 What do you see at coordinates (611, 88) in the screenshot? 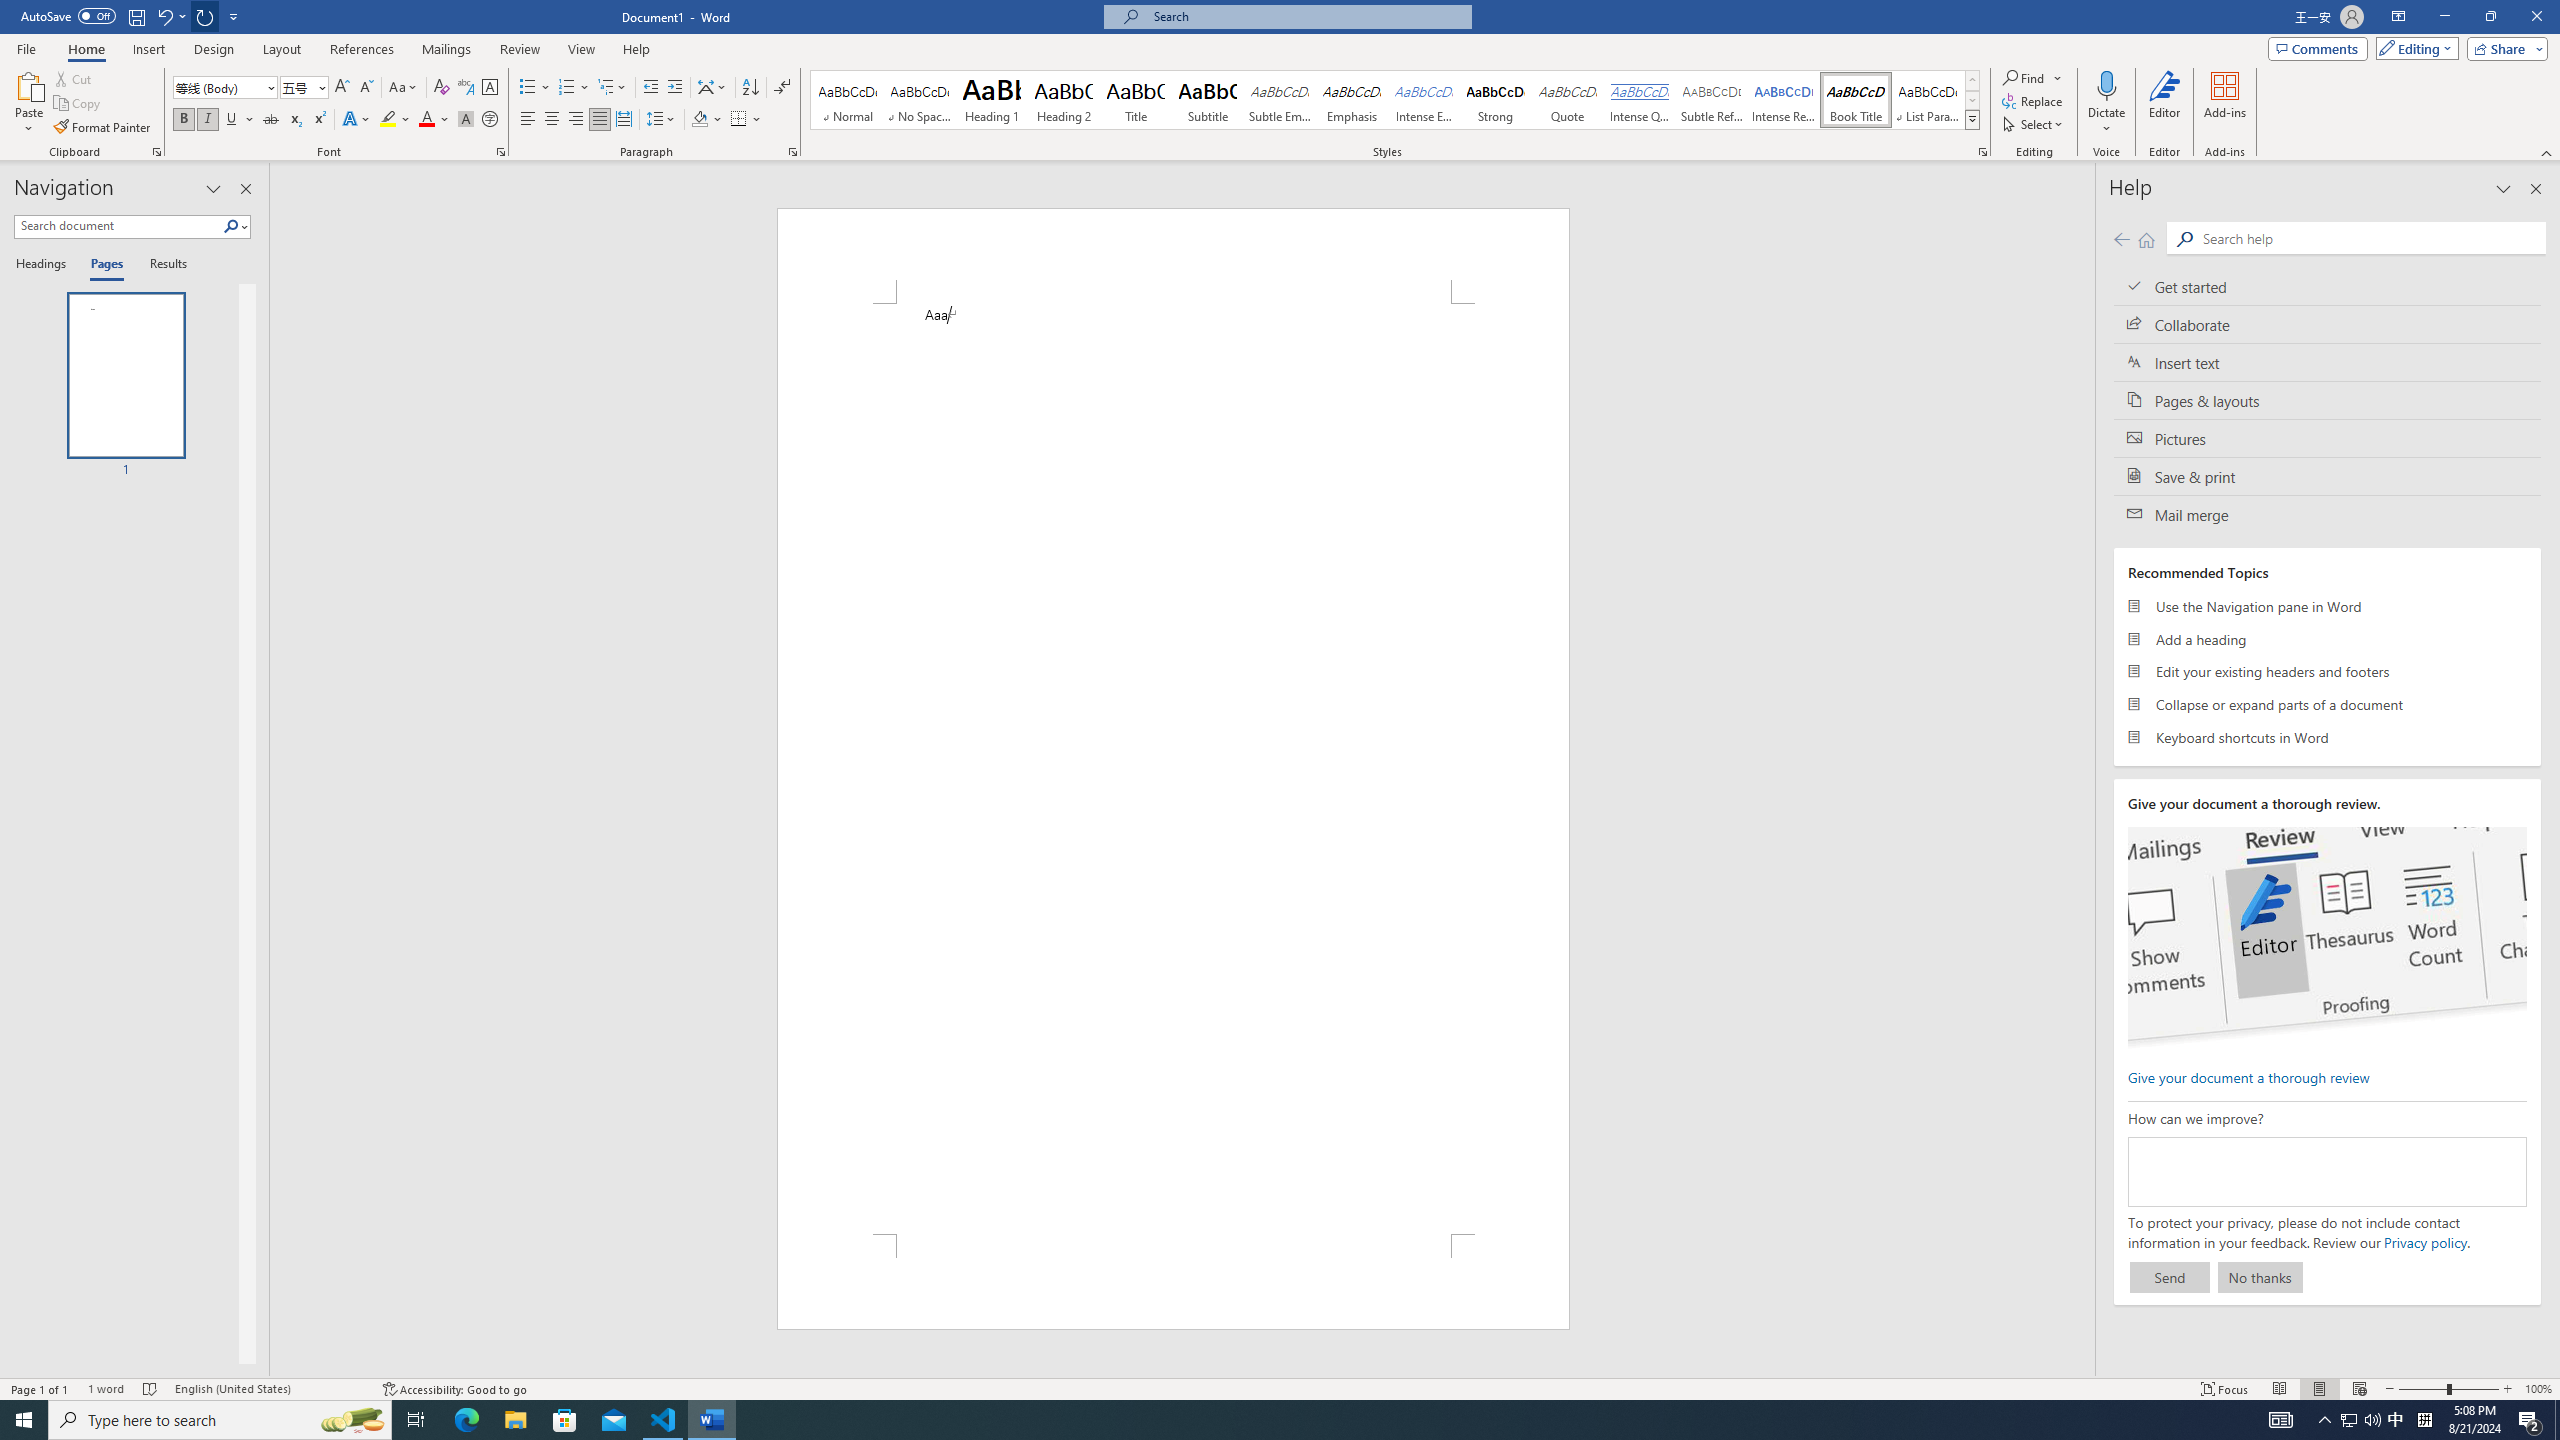
I see `Multilevel List` at bounding box center [611, 88].